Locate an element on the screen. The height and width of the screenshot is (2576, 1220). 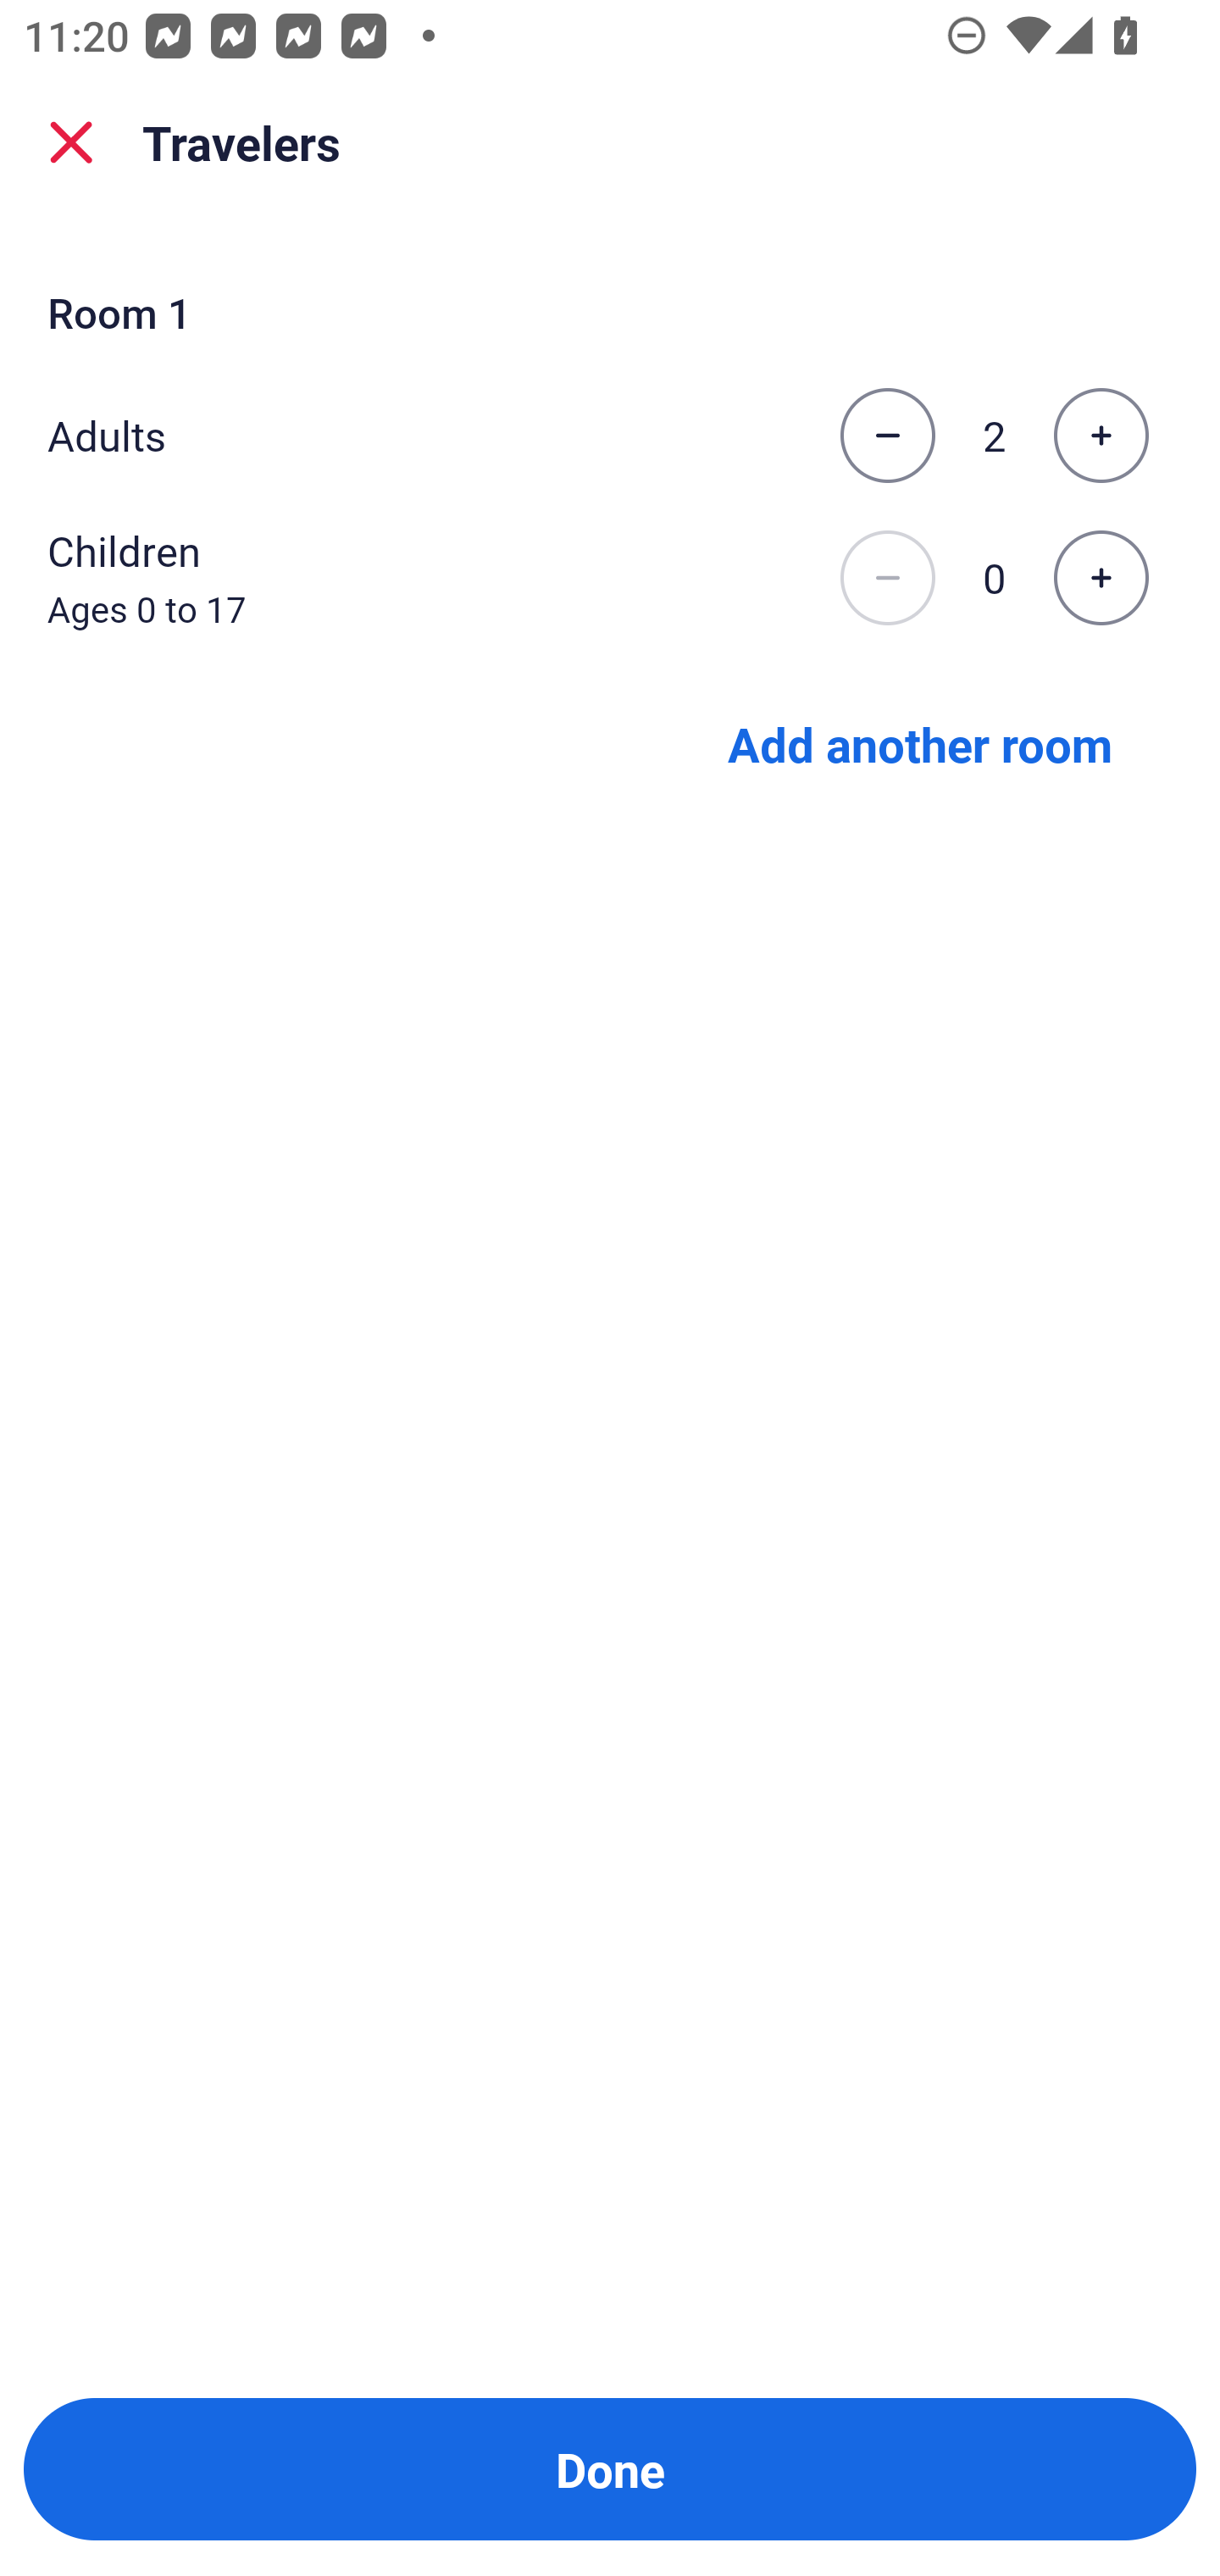
close is located at coordinates (71, 142).